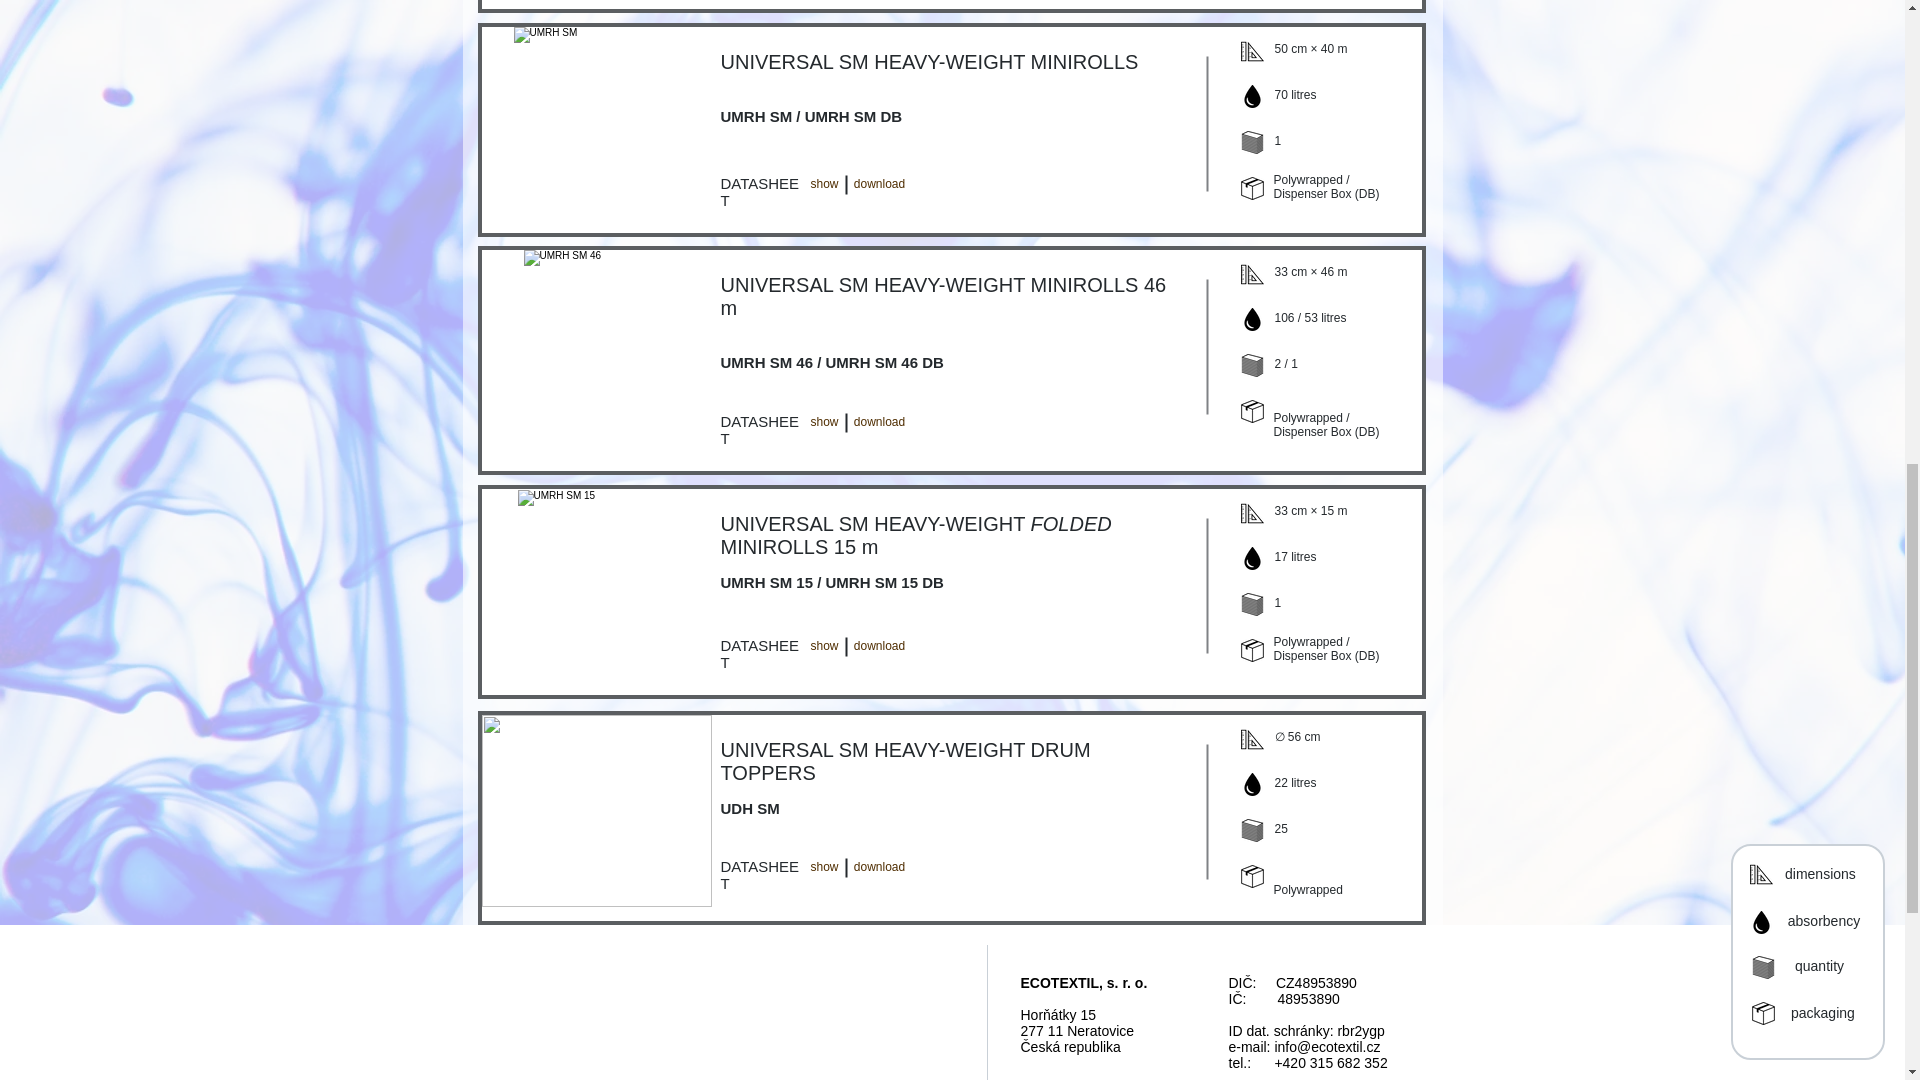 The image size is (1920, 1080). Describe the element at coordinates (1252, 96) in the screenshot. I see `drop-silhouette.png` at that location.